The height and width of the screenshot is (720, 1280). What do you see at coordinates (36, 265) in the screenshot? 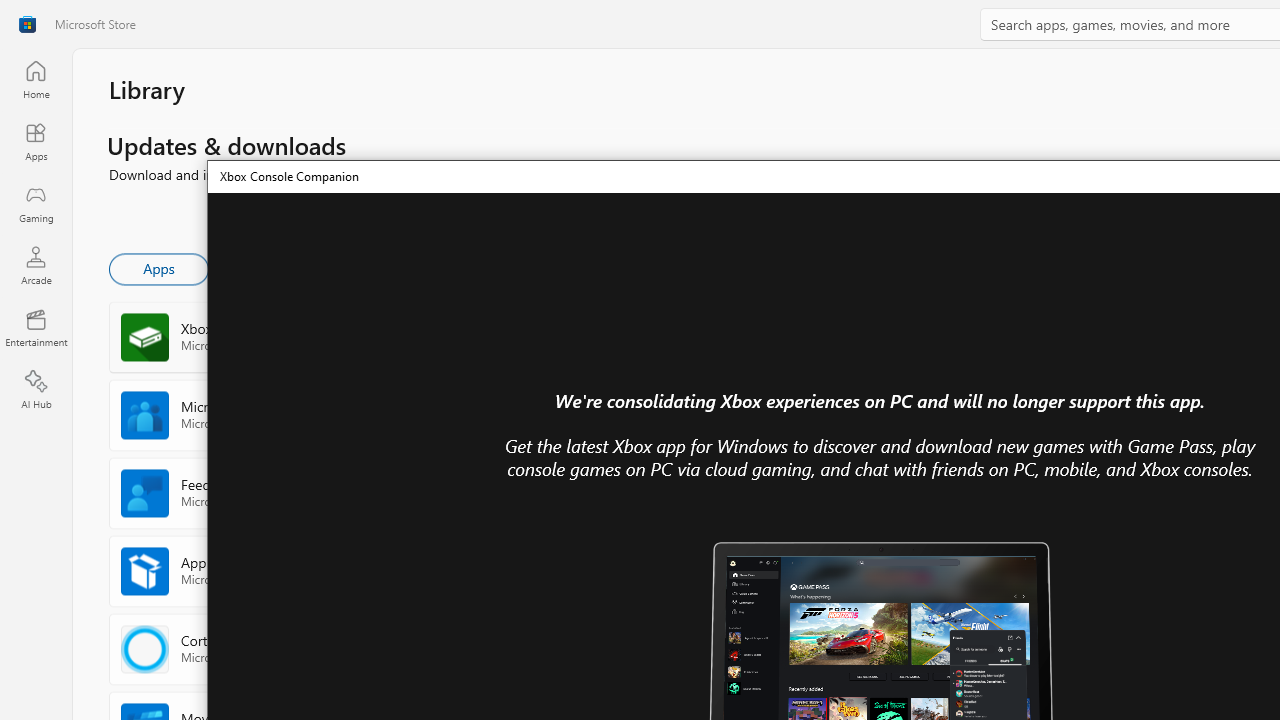
I see `Arcade` at bounding box center [36, 265].